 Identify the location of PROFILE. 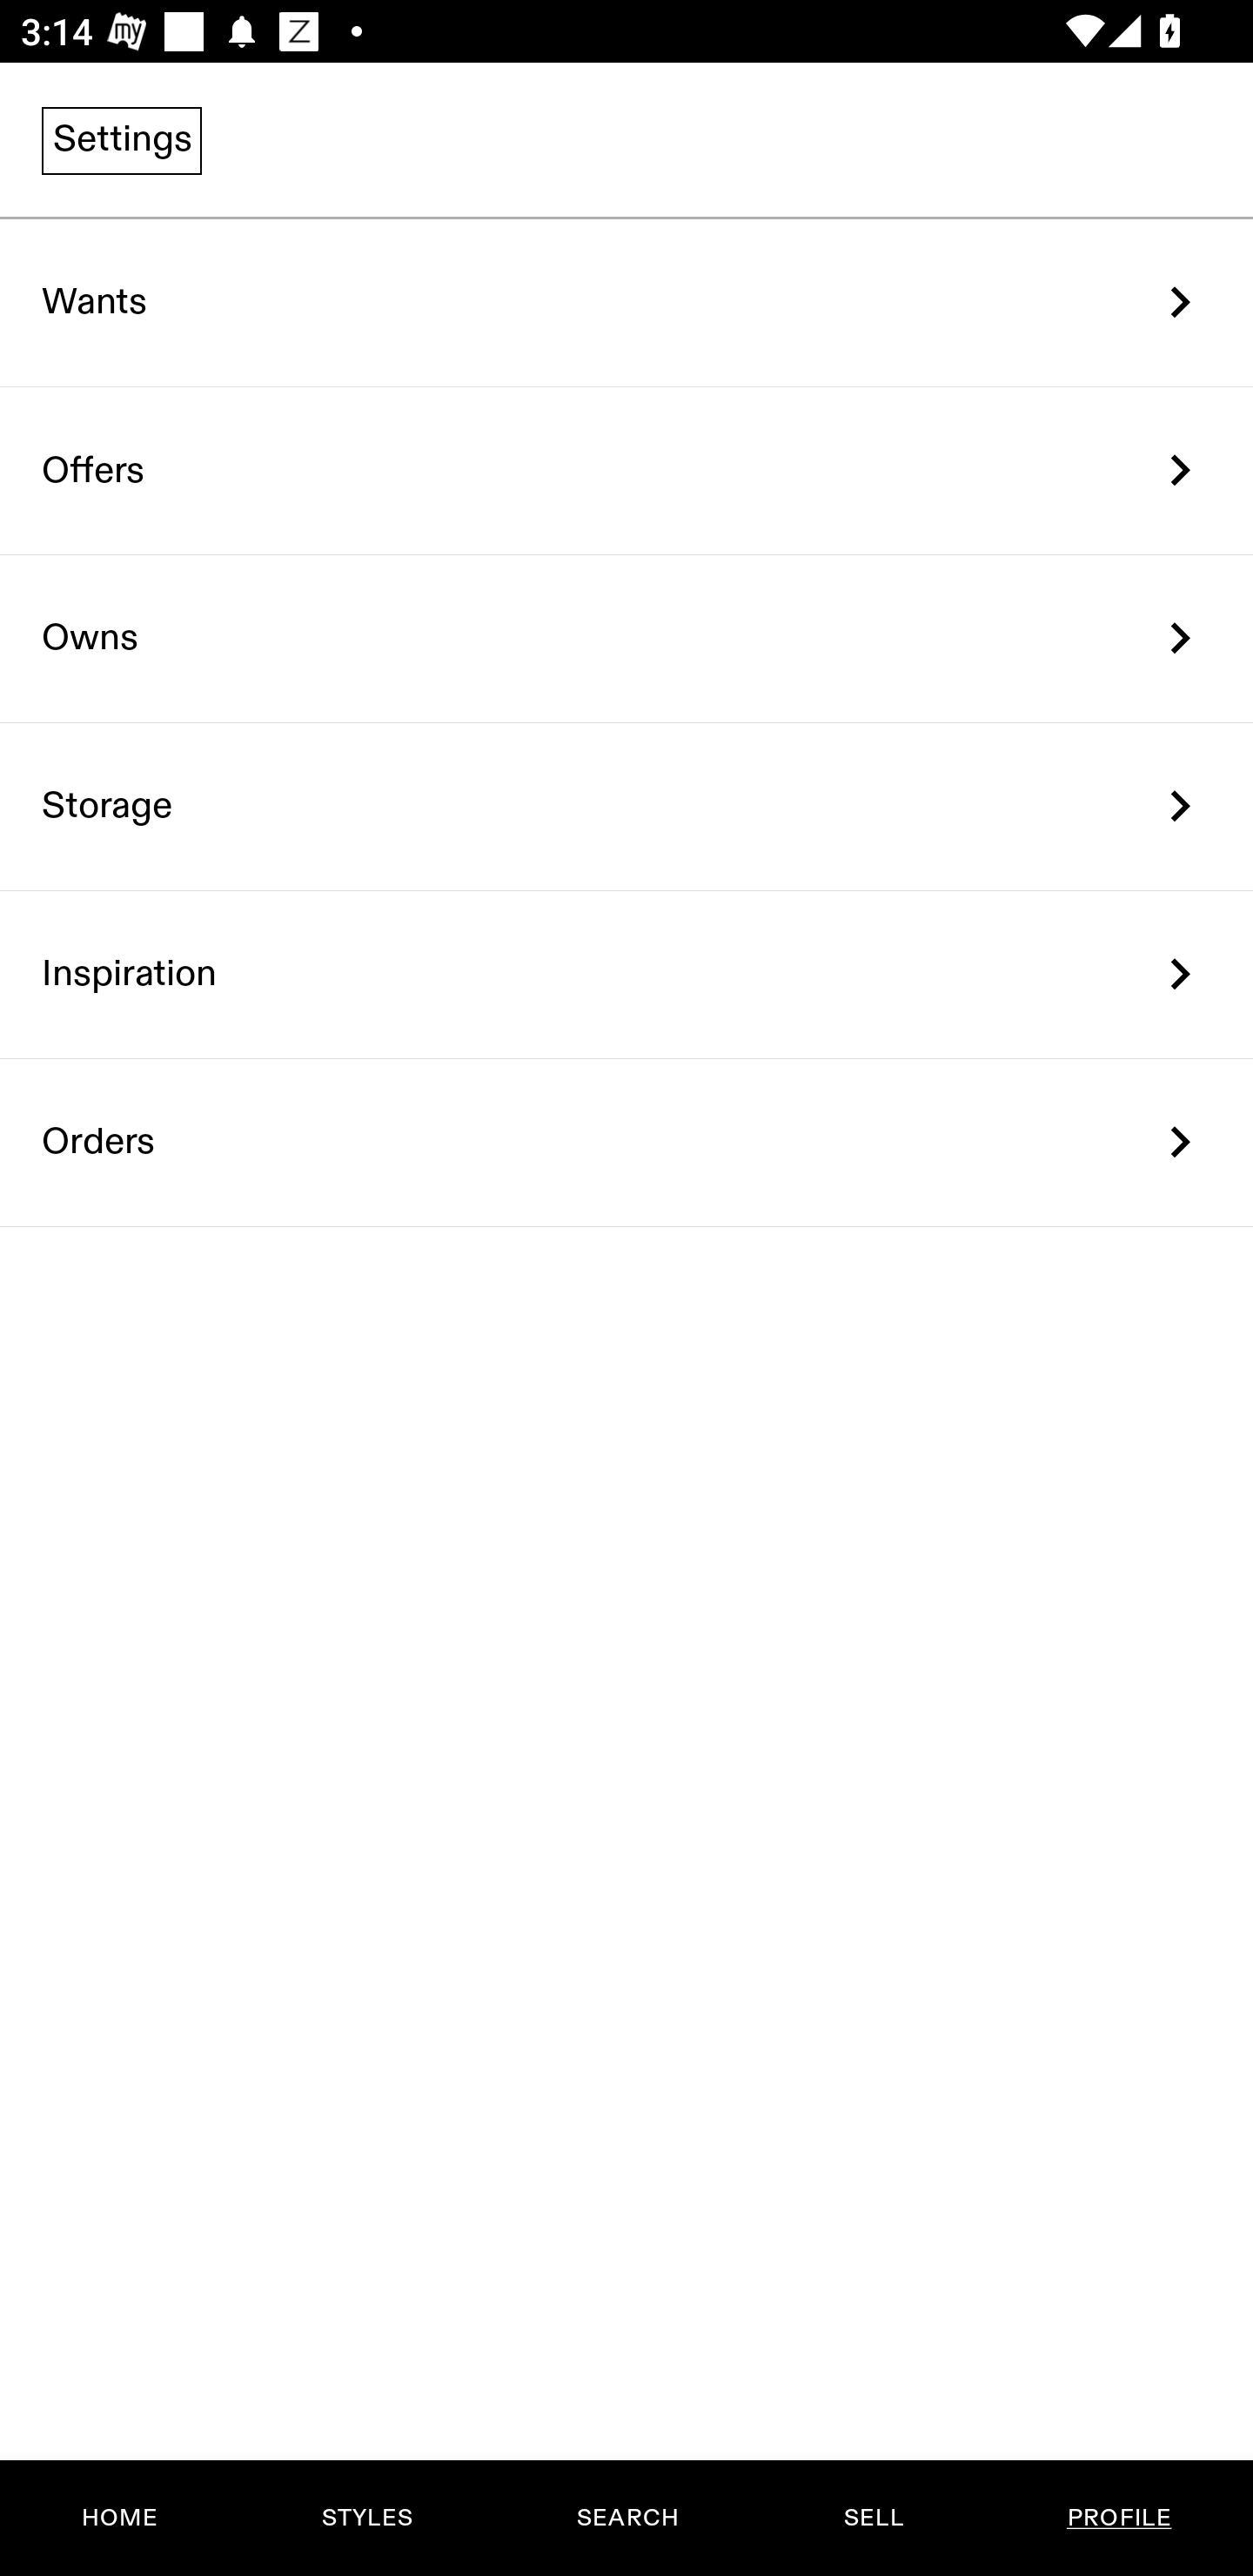
(1119, 2518).